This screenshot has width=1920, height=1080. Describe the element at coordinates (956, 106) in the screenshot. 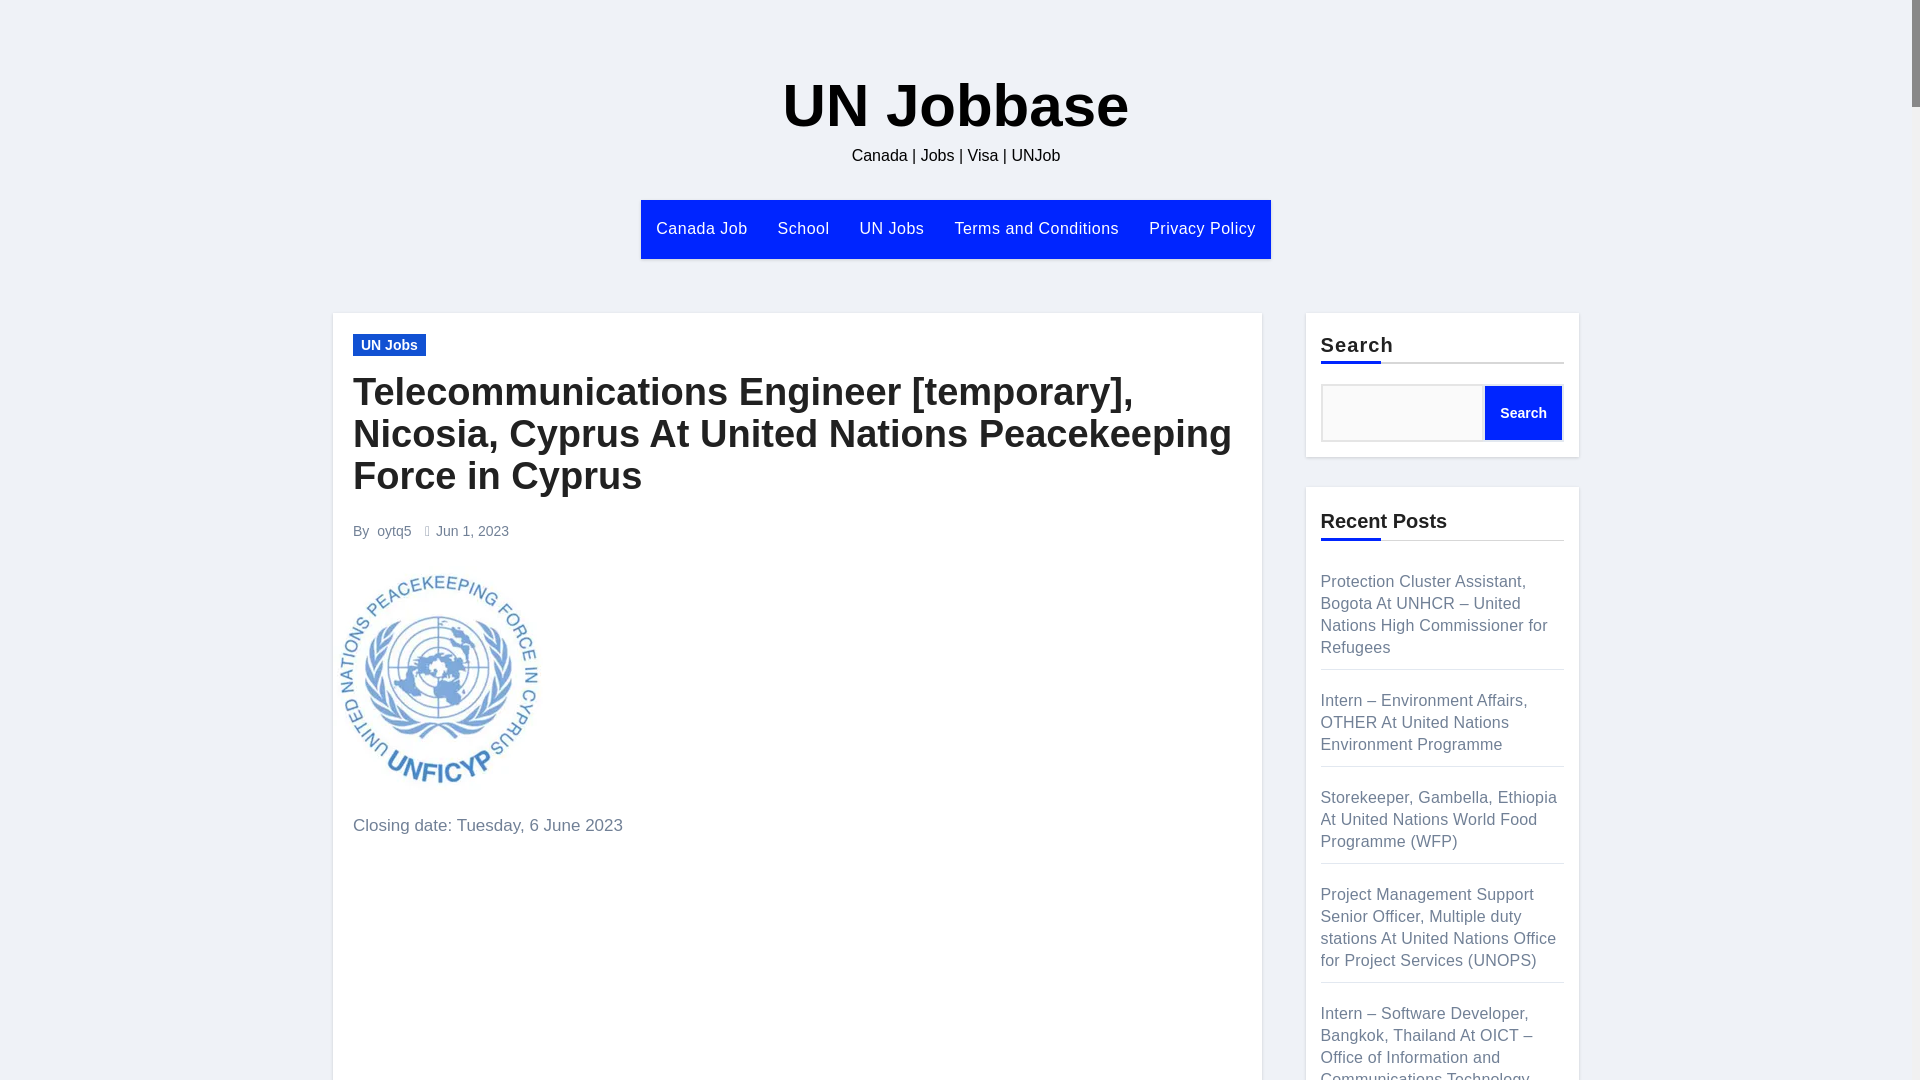

I see `UN Jobbase` at that location.